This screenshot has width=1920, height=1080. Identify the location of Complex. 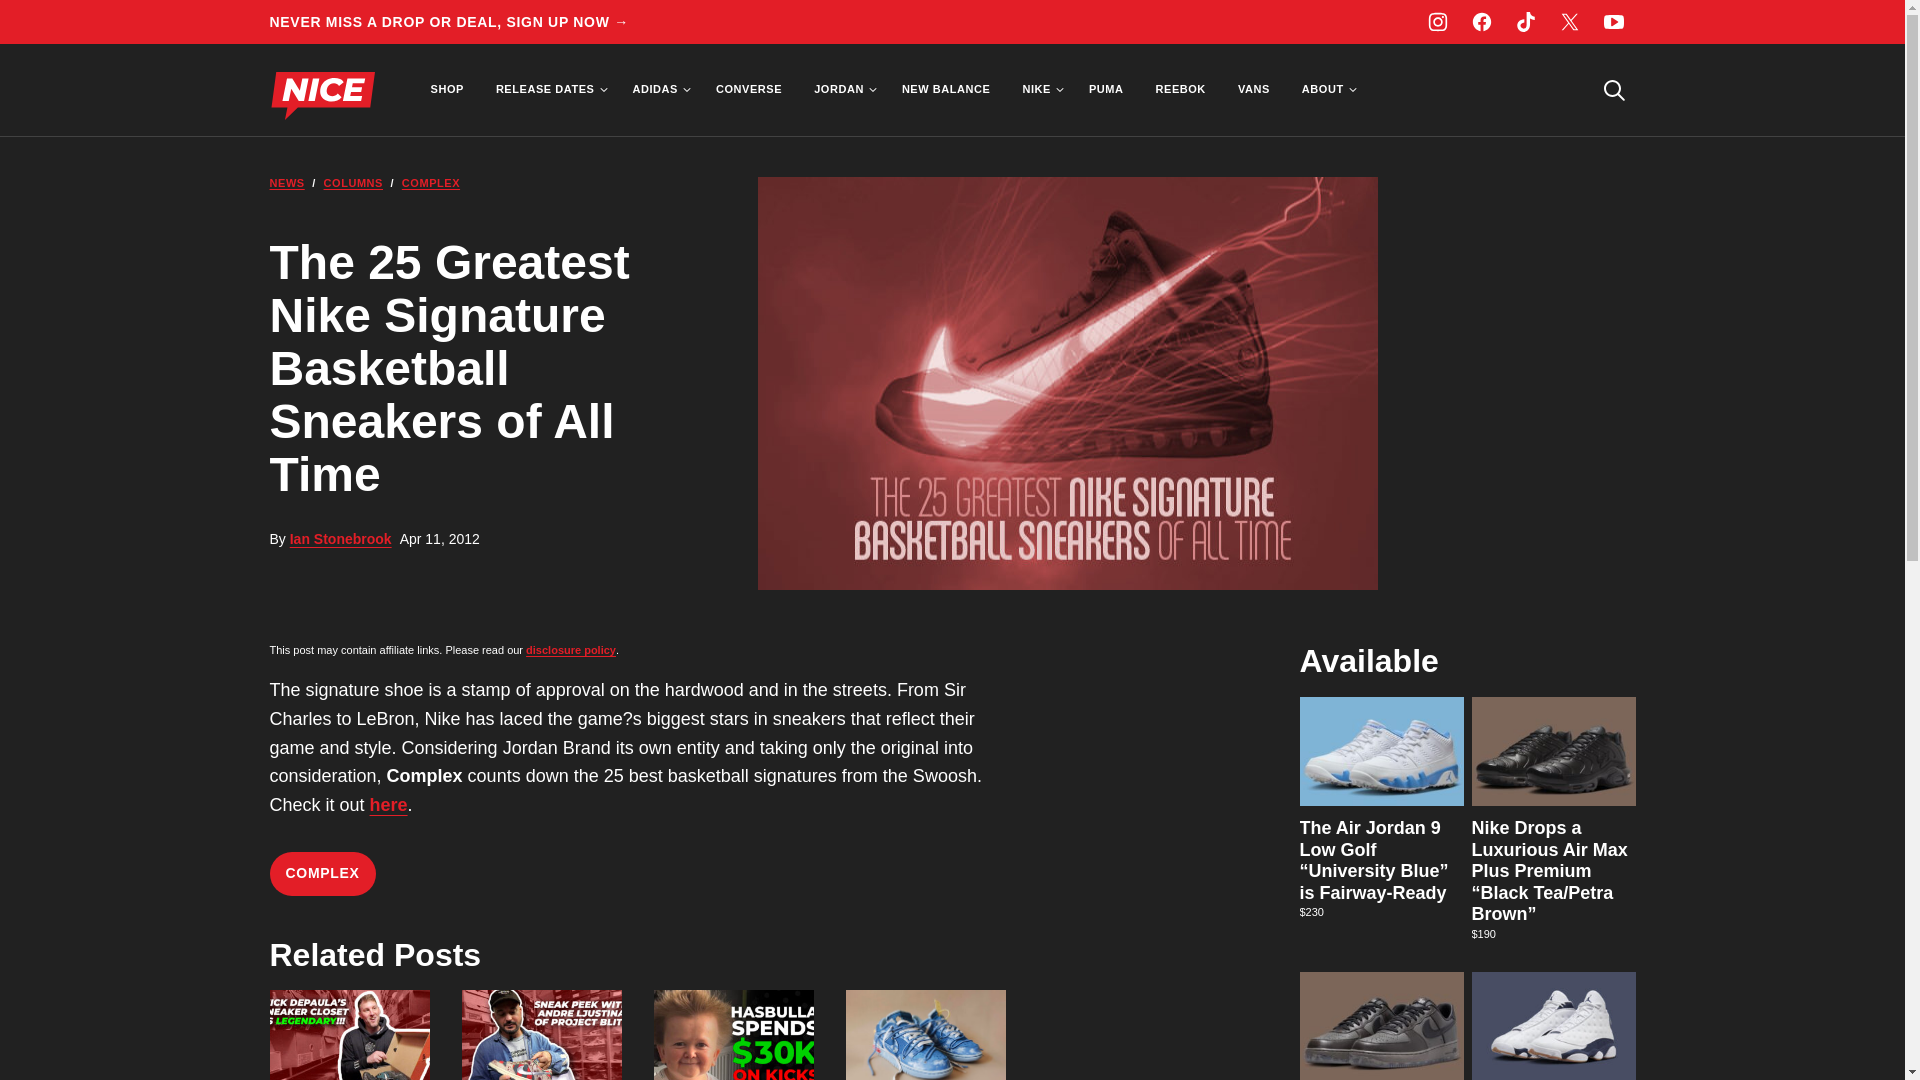
(388, 804).